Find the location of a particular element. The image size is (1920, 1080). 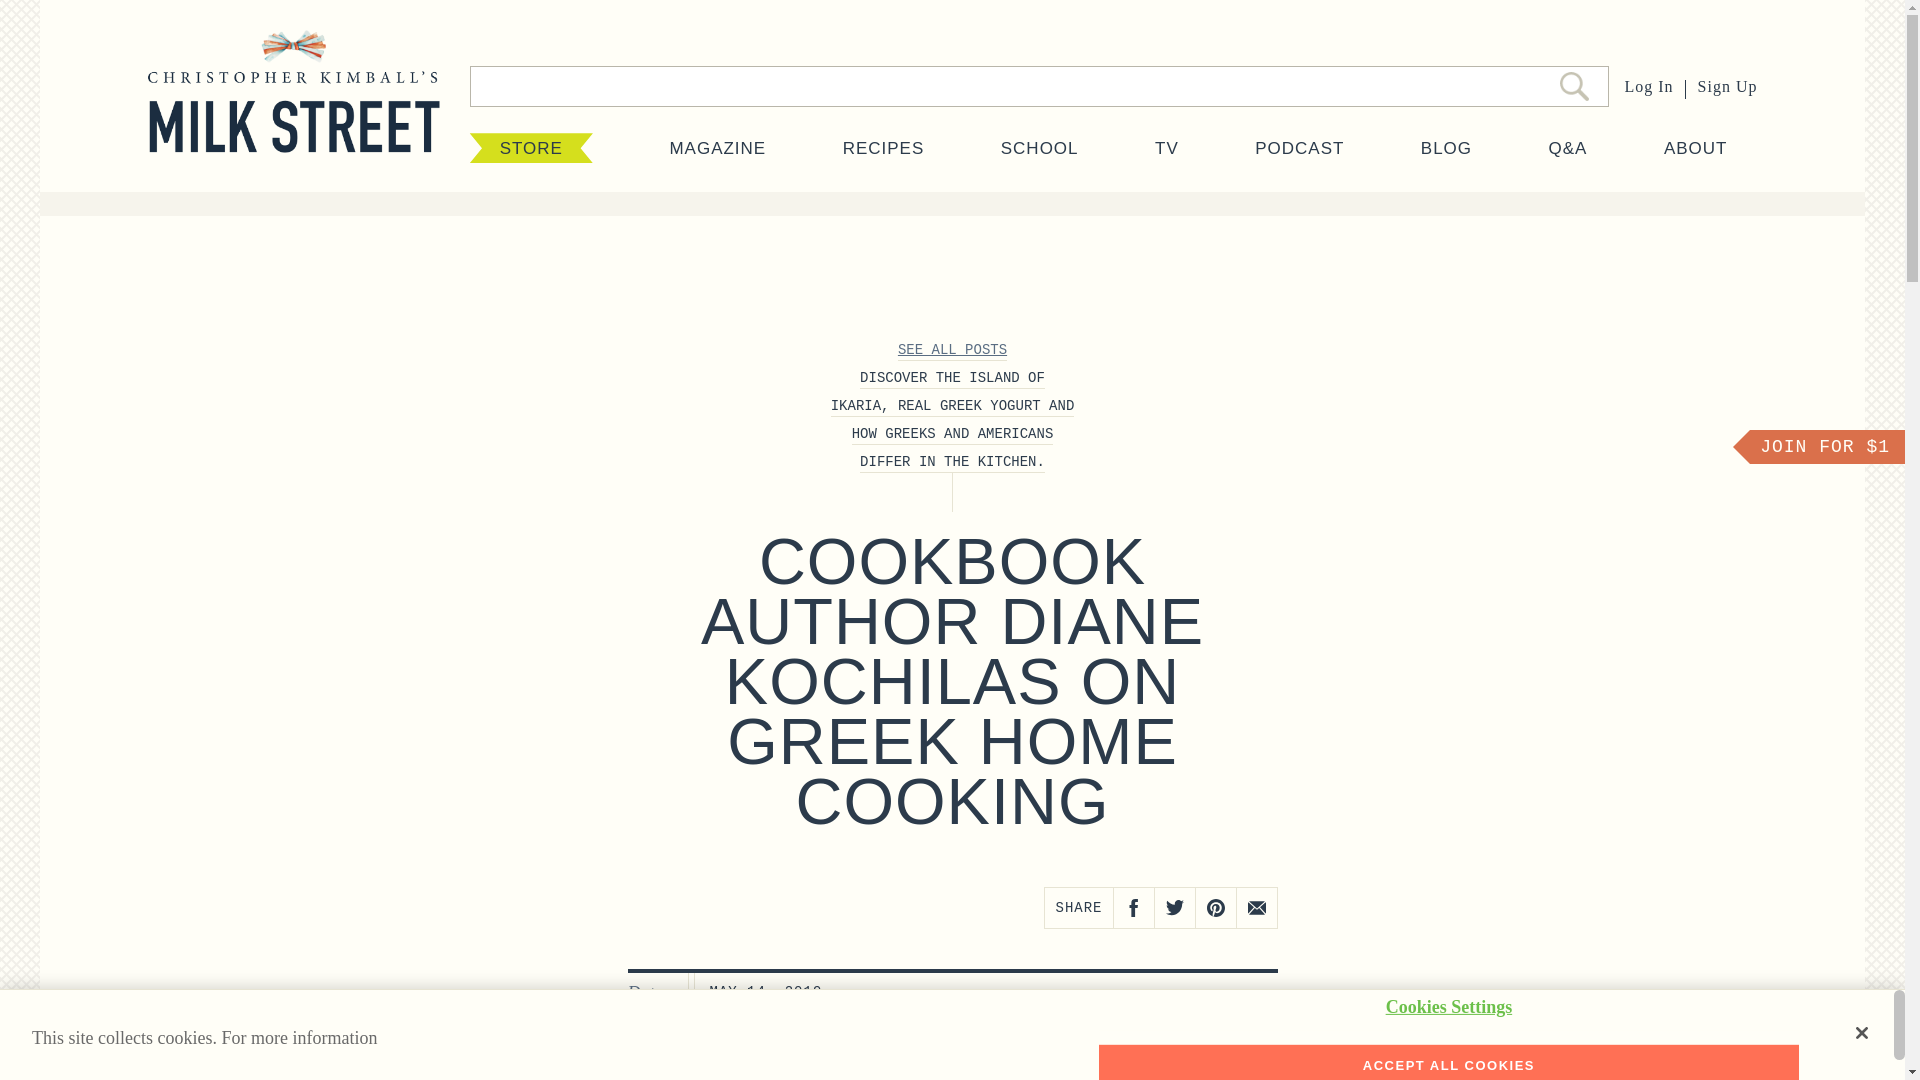

Search is located at coordinates (1574, 86).